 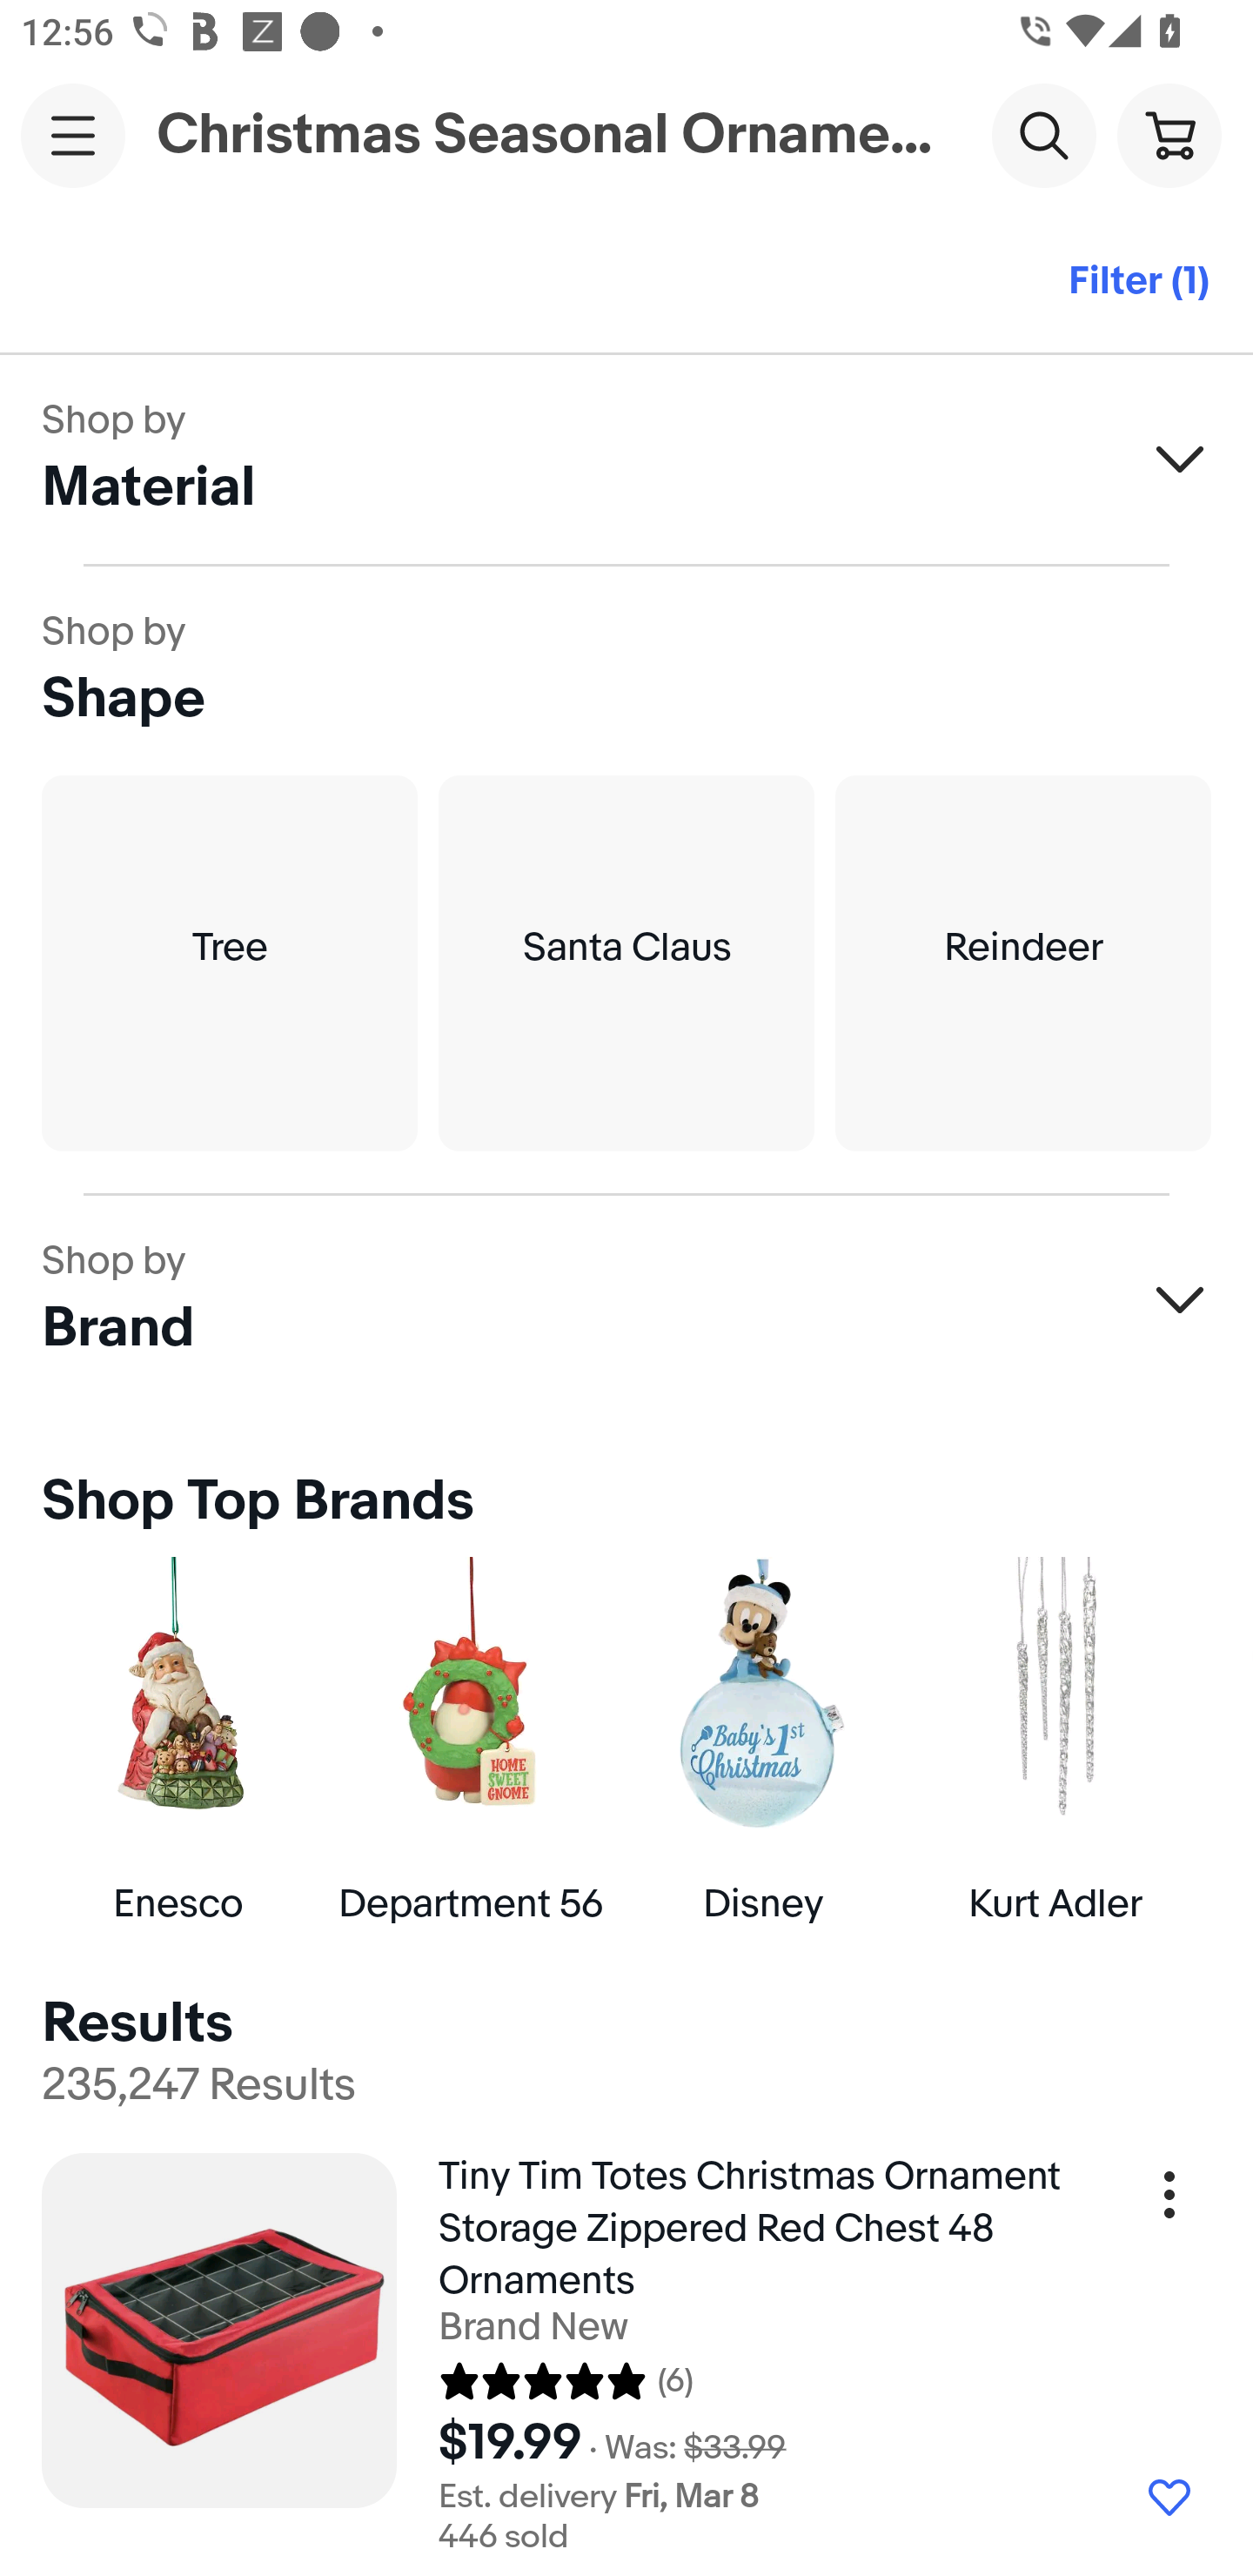 What do you see at coordinates (626, 460) in the screenshot?
I see `Shop by Material` at bounding box center [626, 460].